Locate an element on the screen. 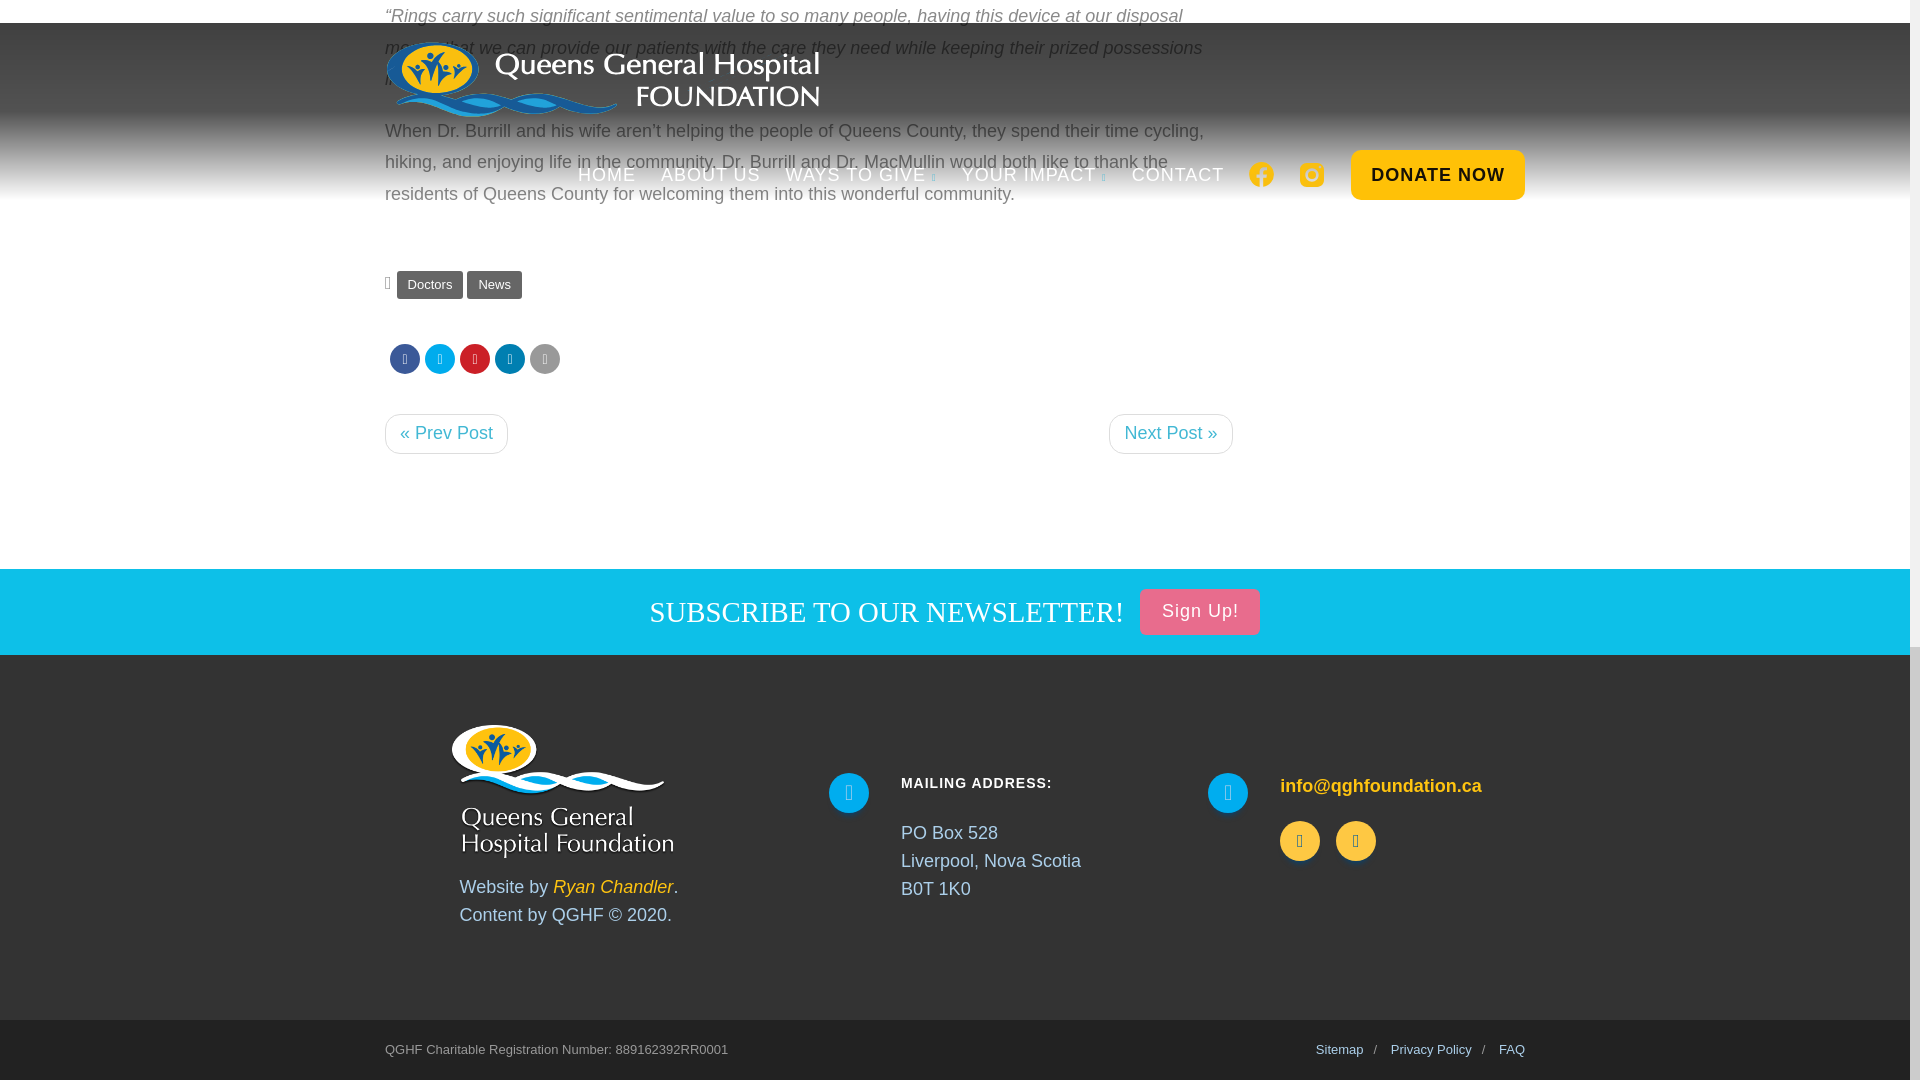 The width and height of the screenshot is (1920, 1080). Doctors is located at coordinates (430, 285).